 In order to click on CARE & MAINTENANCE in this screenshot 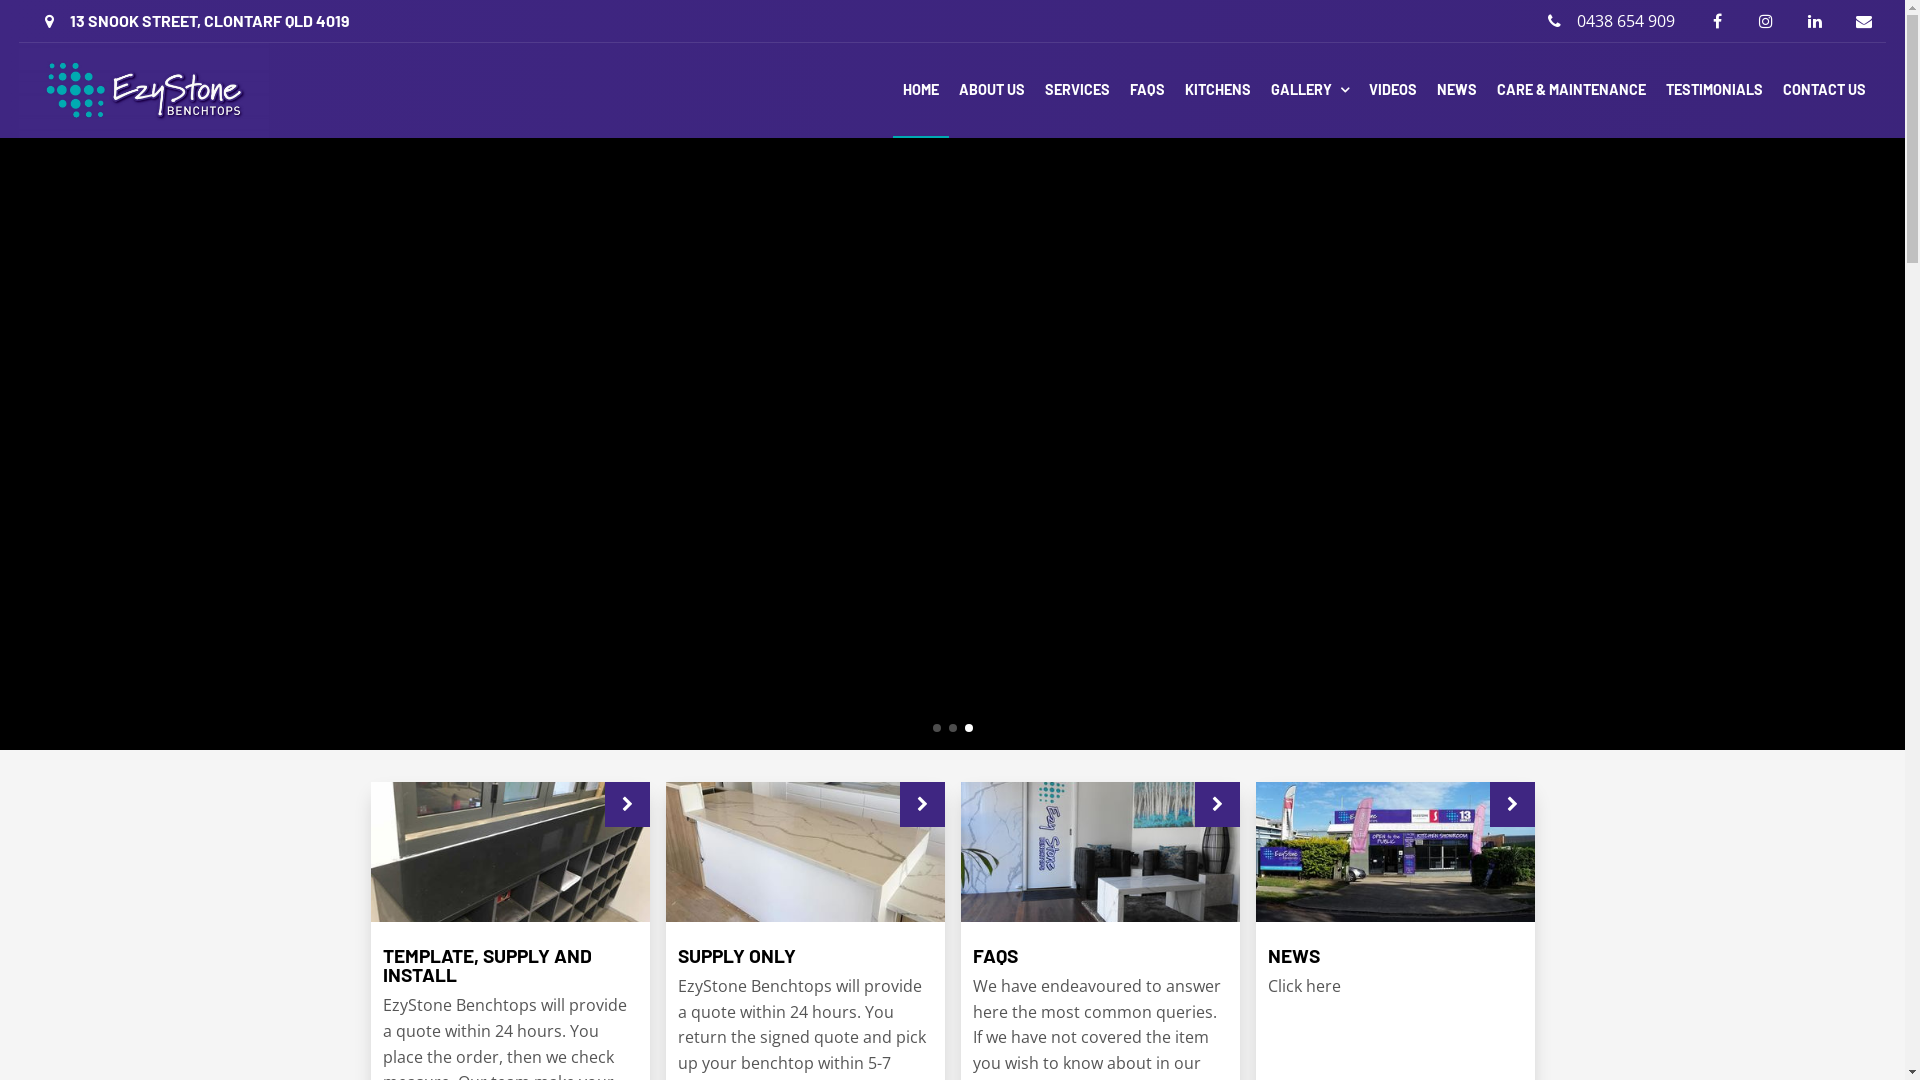, I will do `click(1572, 90)`.